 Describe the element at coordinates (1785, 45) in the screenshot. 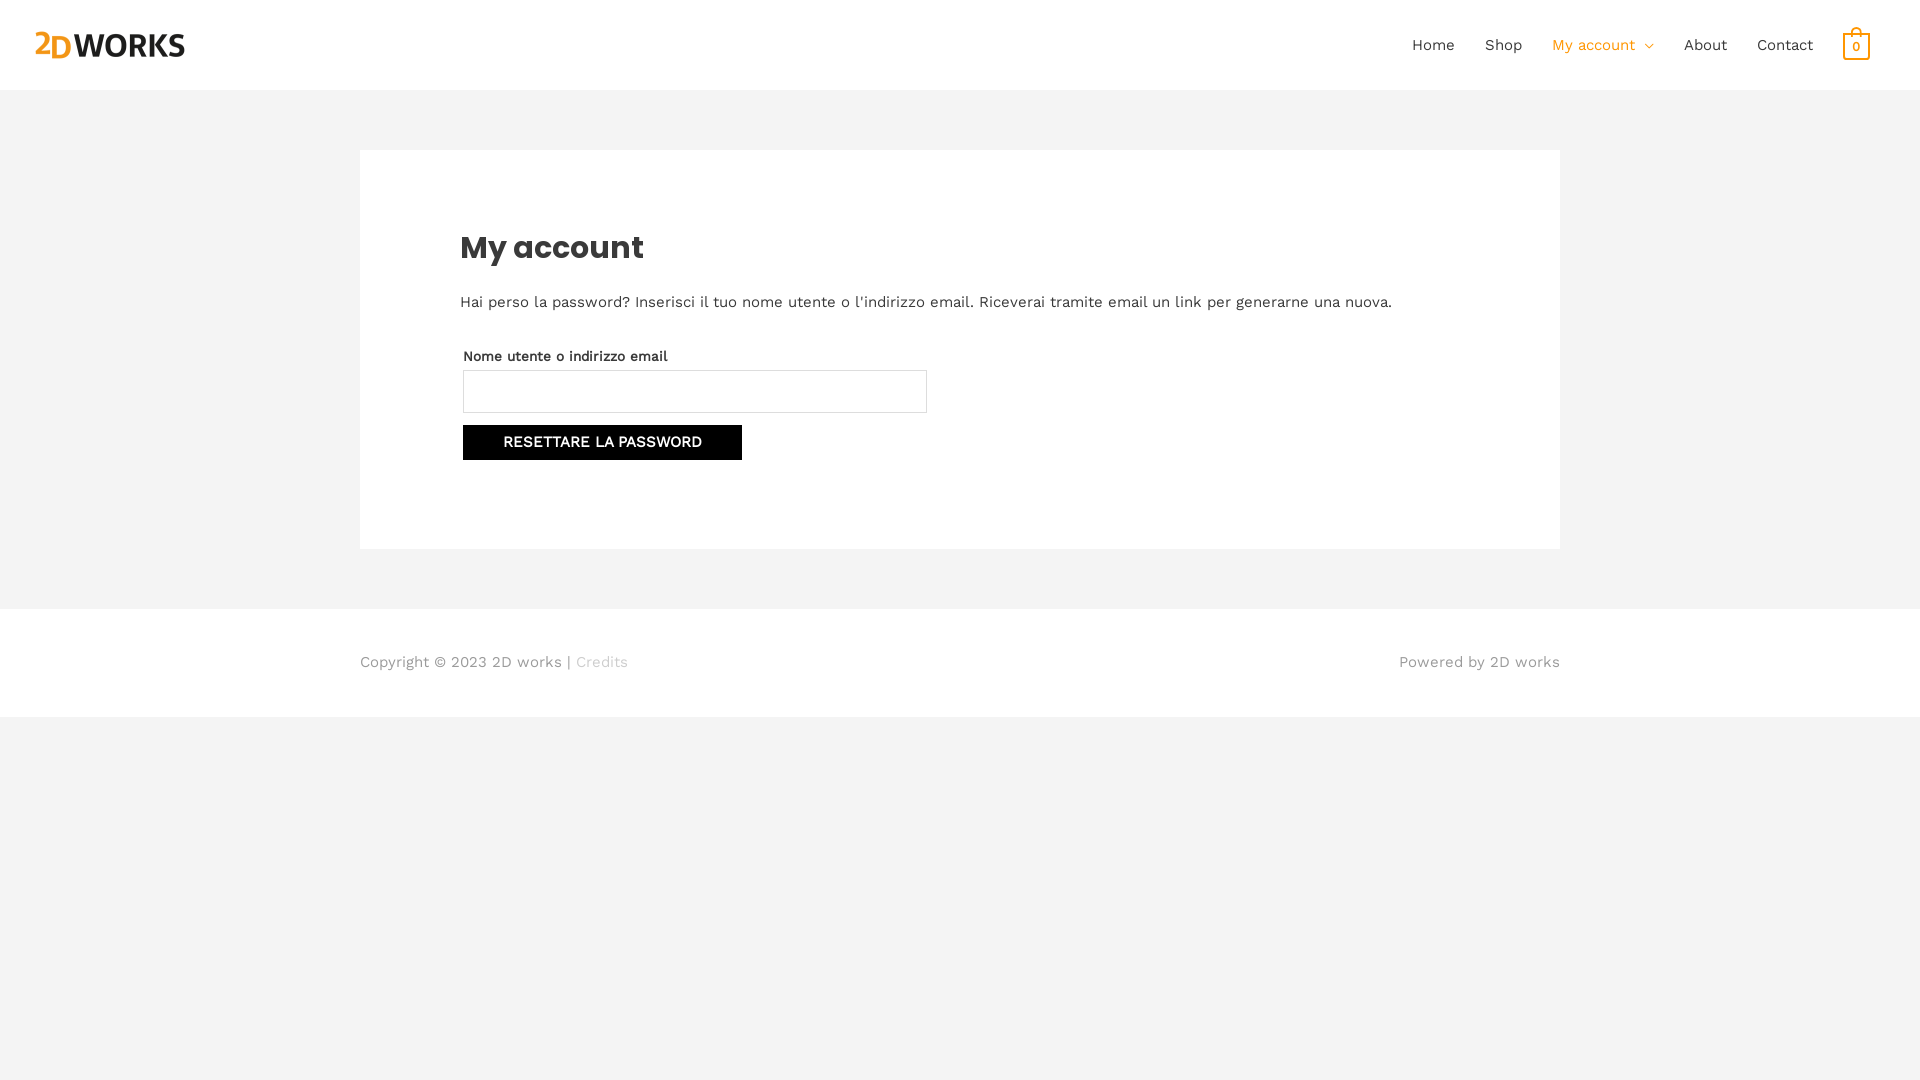

I see `Contact` at that location.